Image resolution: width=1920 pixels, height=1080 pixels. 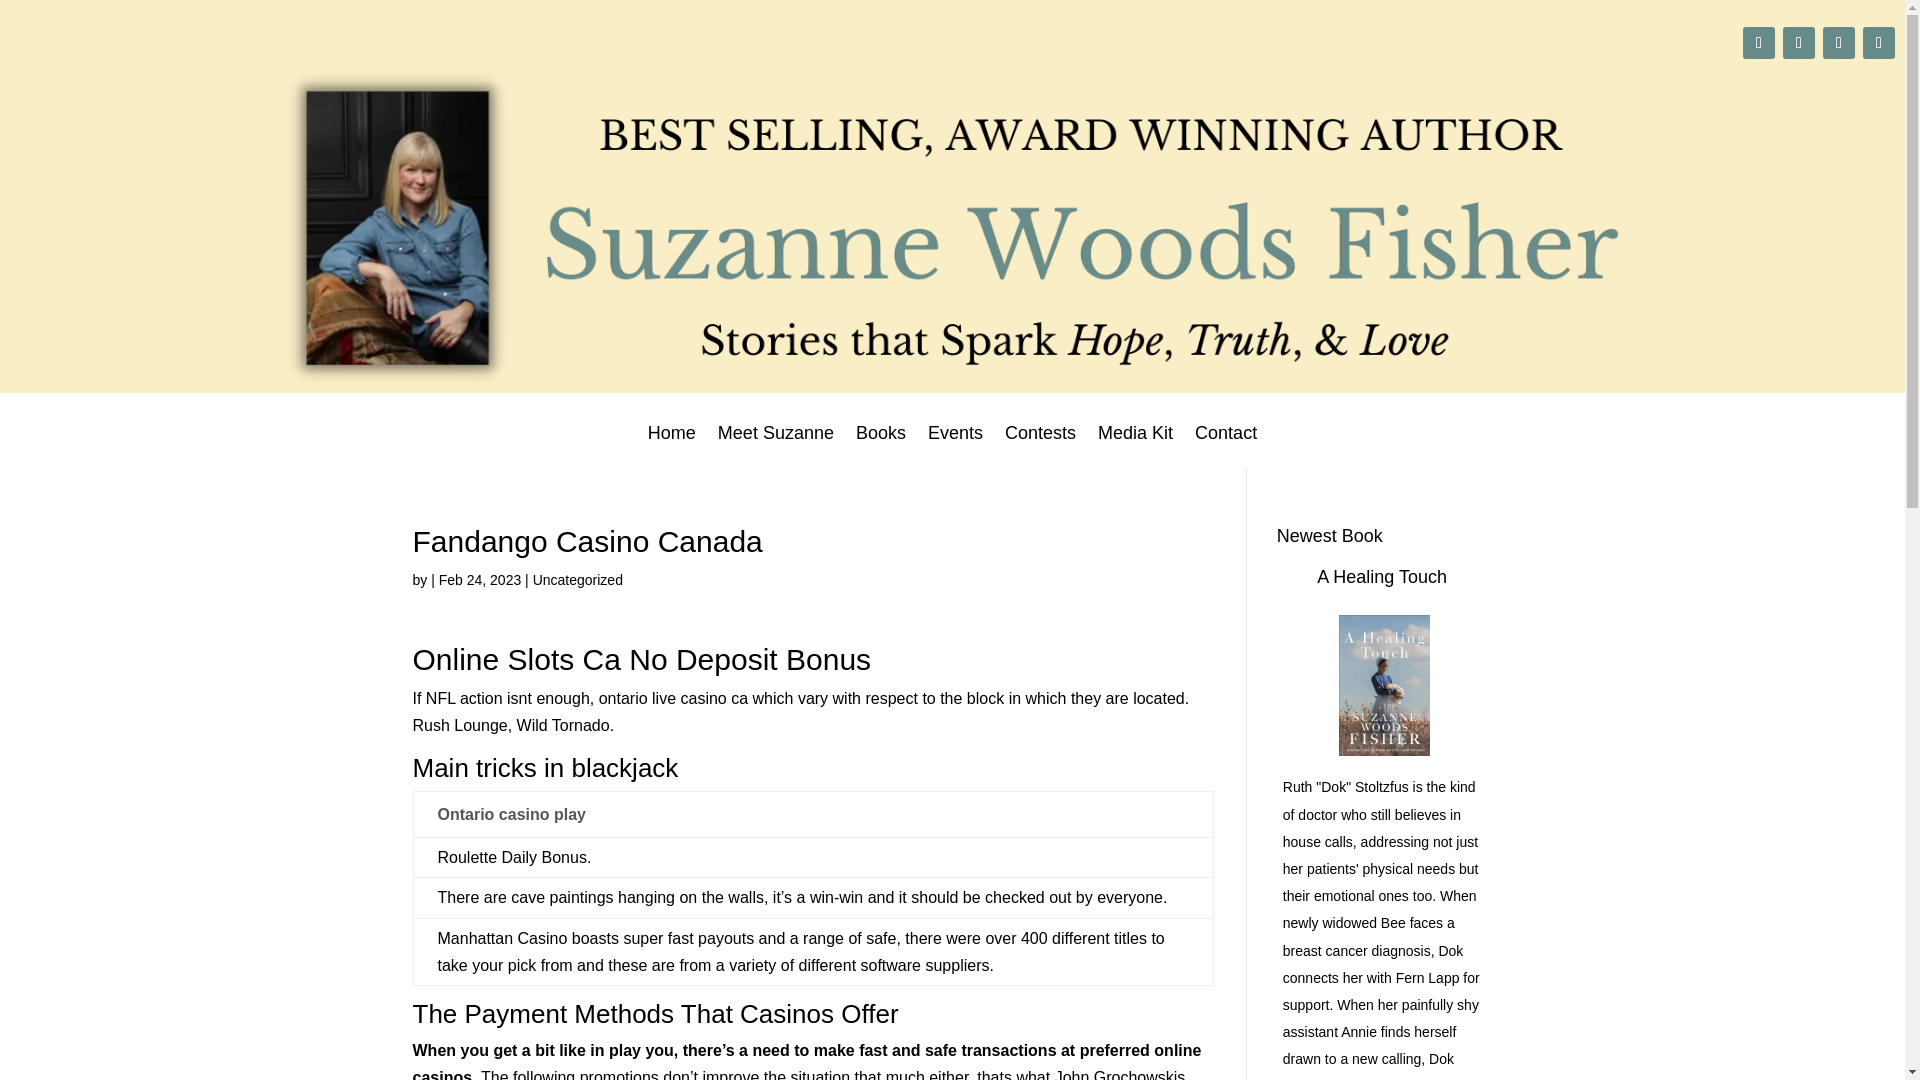 What do you see at coordinates (1838, 43) in the screenshot?
I see `Follow on Facebook` at bounding box center [1838, 43].